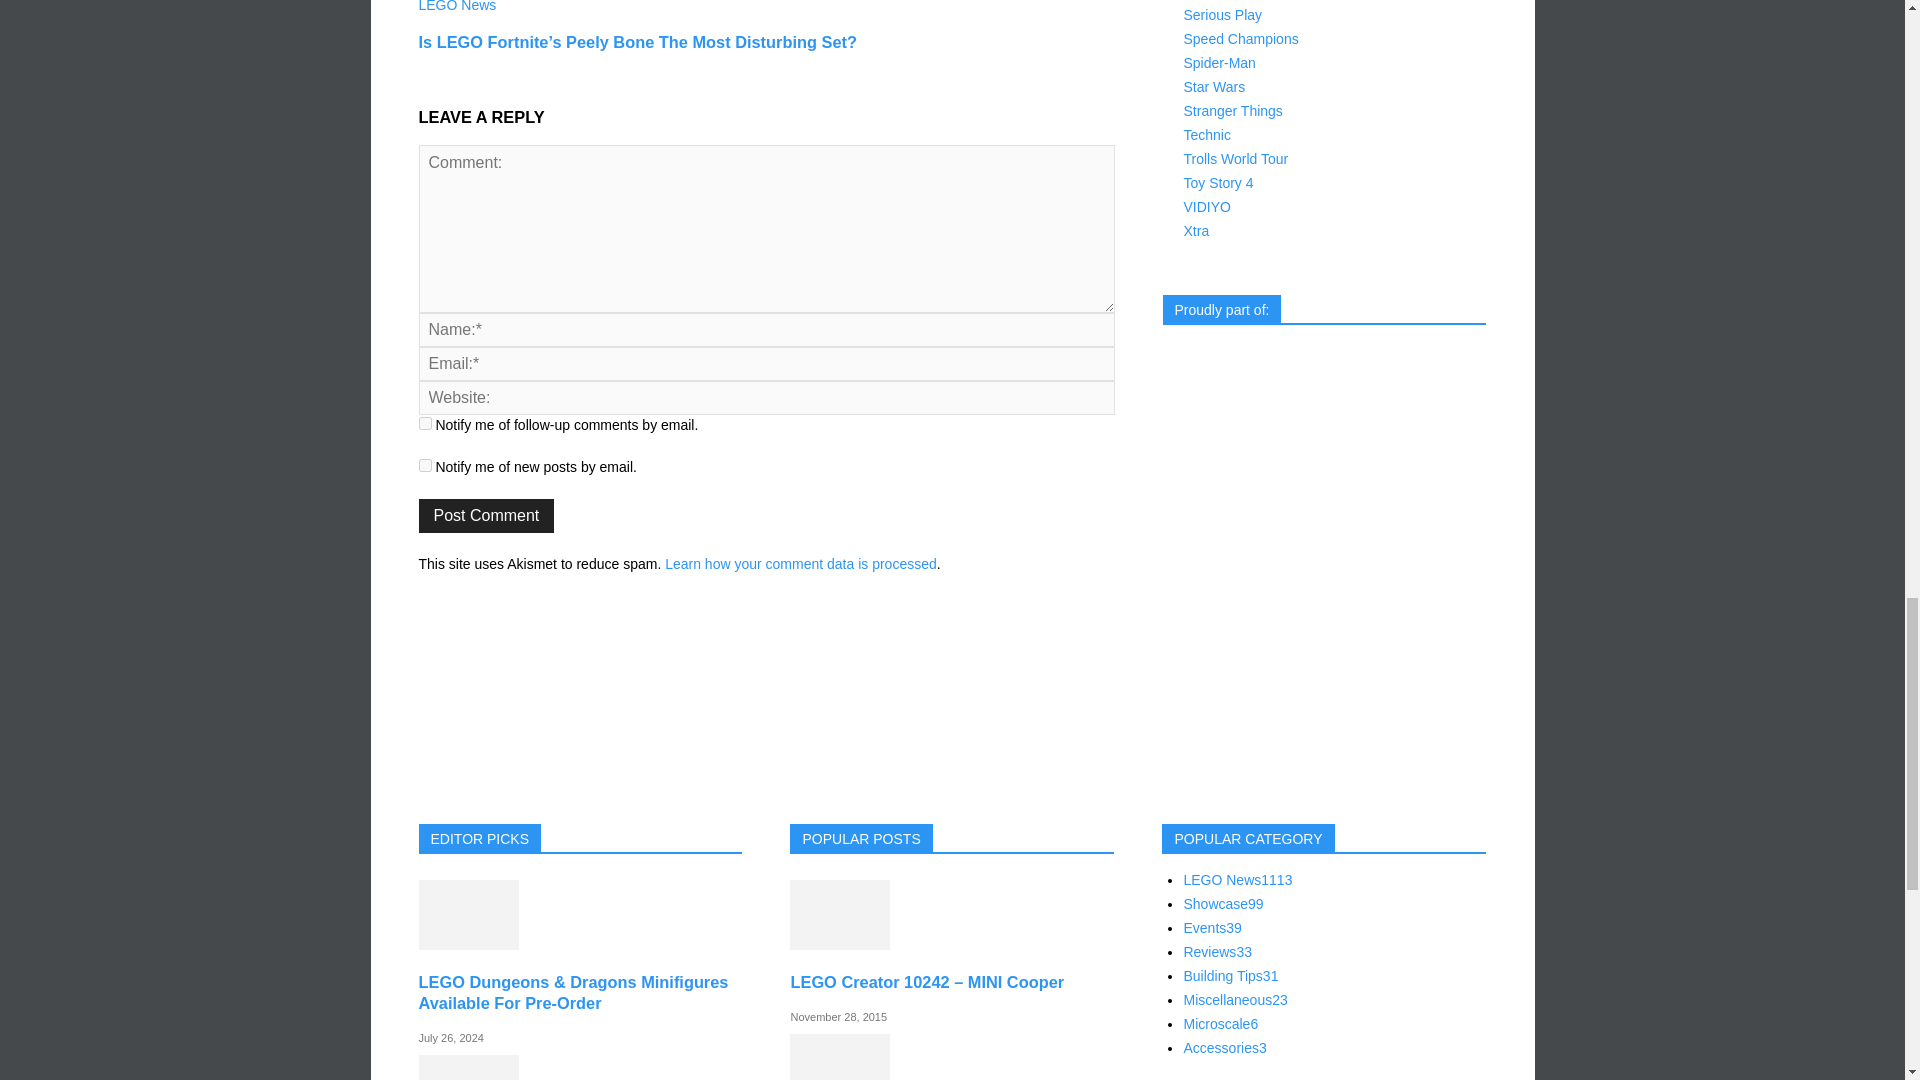 This screenshot has height=1080, width=1920. I want to click on subscribe, so click(424, 422).